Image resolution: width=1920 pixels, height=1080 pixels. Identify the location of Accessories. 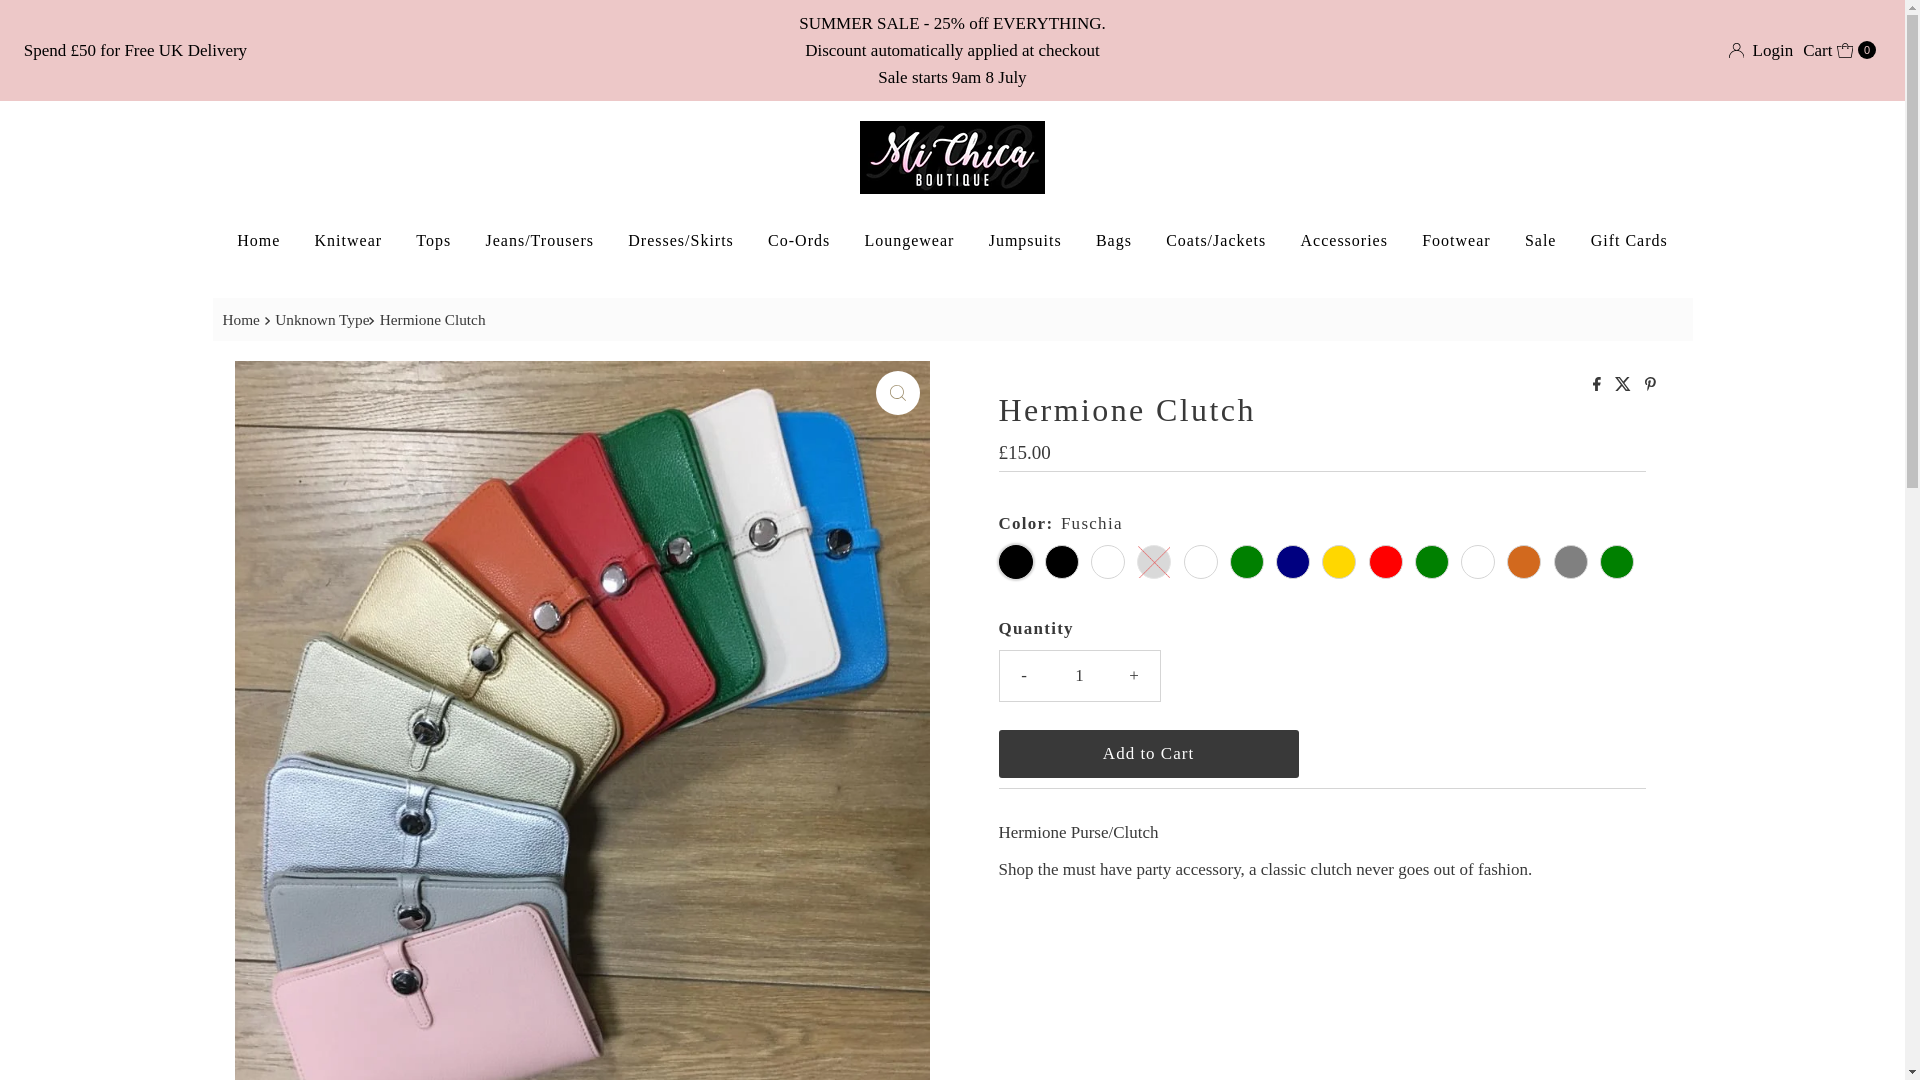
(1344, 240).